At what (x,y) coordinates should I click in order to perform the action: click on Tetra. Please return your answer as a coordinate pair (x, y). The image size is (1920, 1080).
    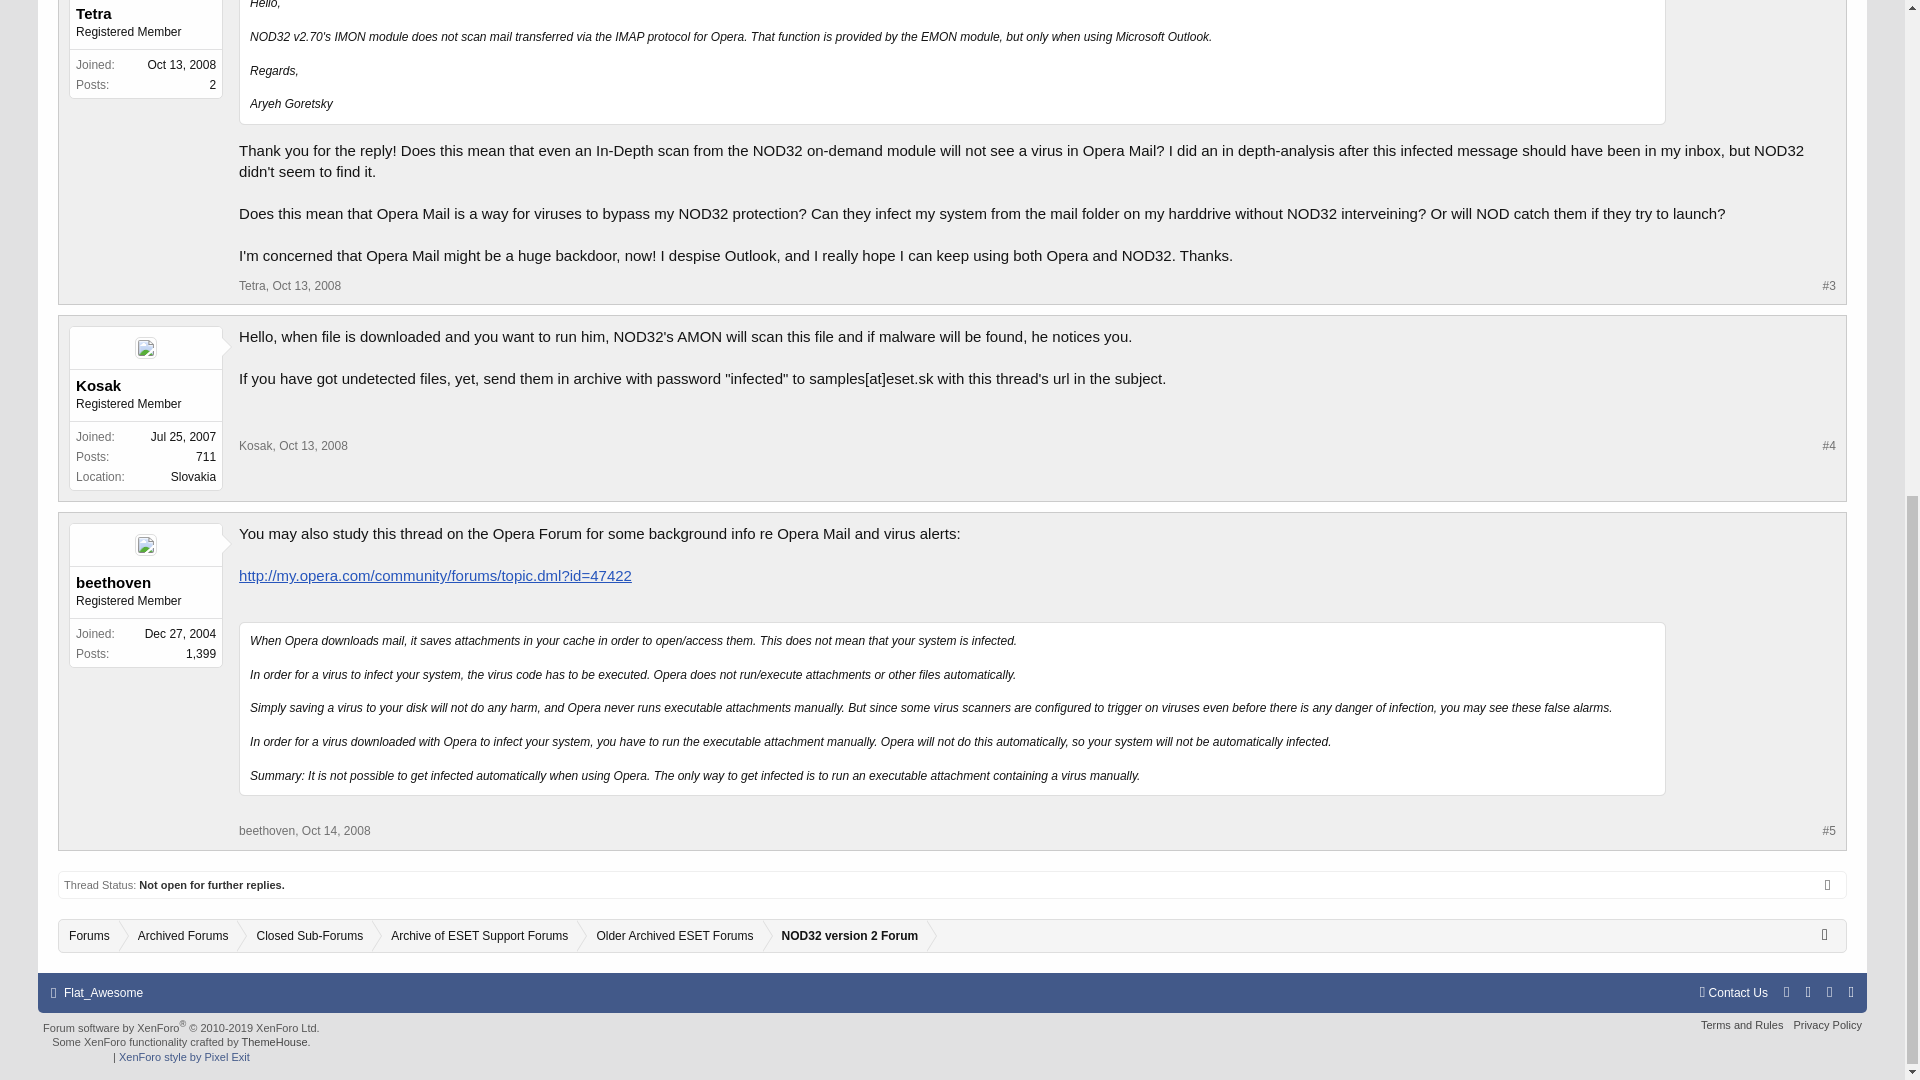
    Looking at the image, I should click on (146, 14).